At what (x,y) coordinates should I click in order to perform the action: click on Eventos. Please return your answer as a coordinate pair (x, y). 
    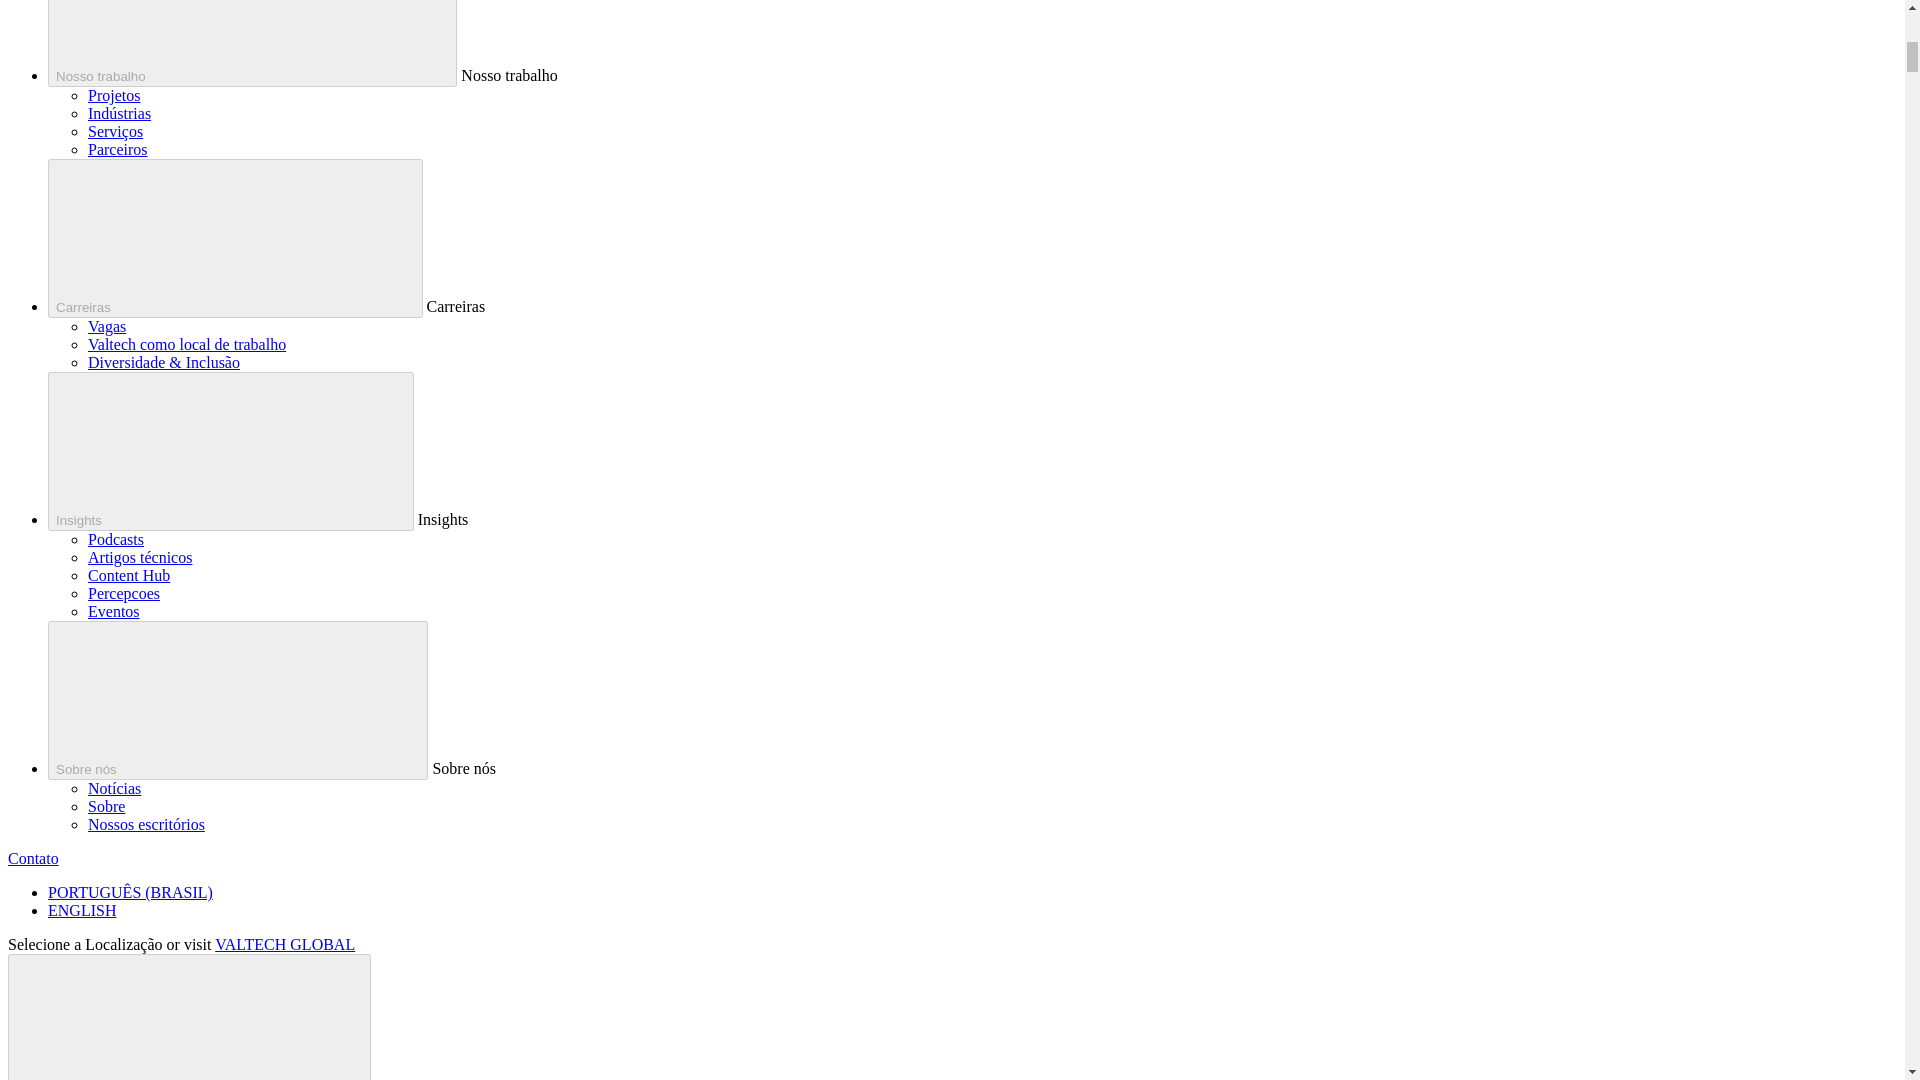
    Looking at the image, I should click on (114, 610).